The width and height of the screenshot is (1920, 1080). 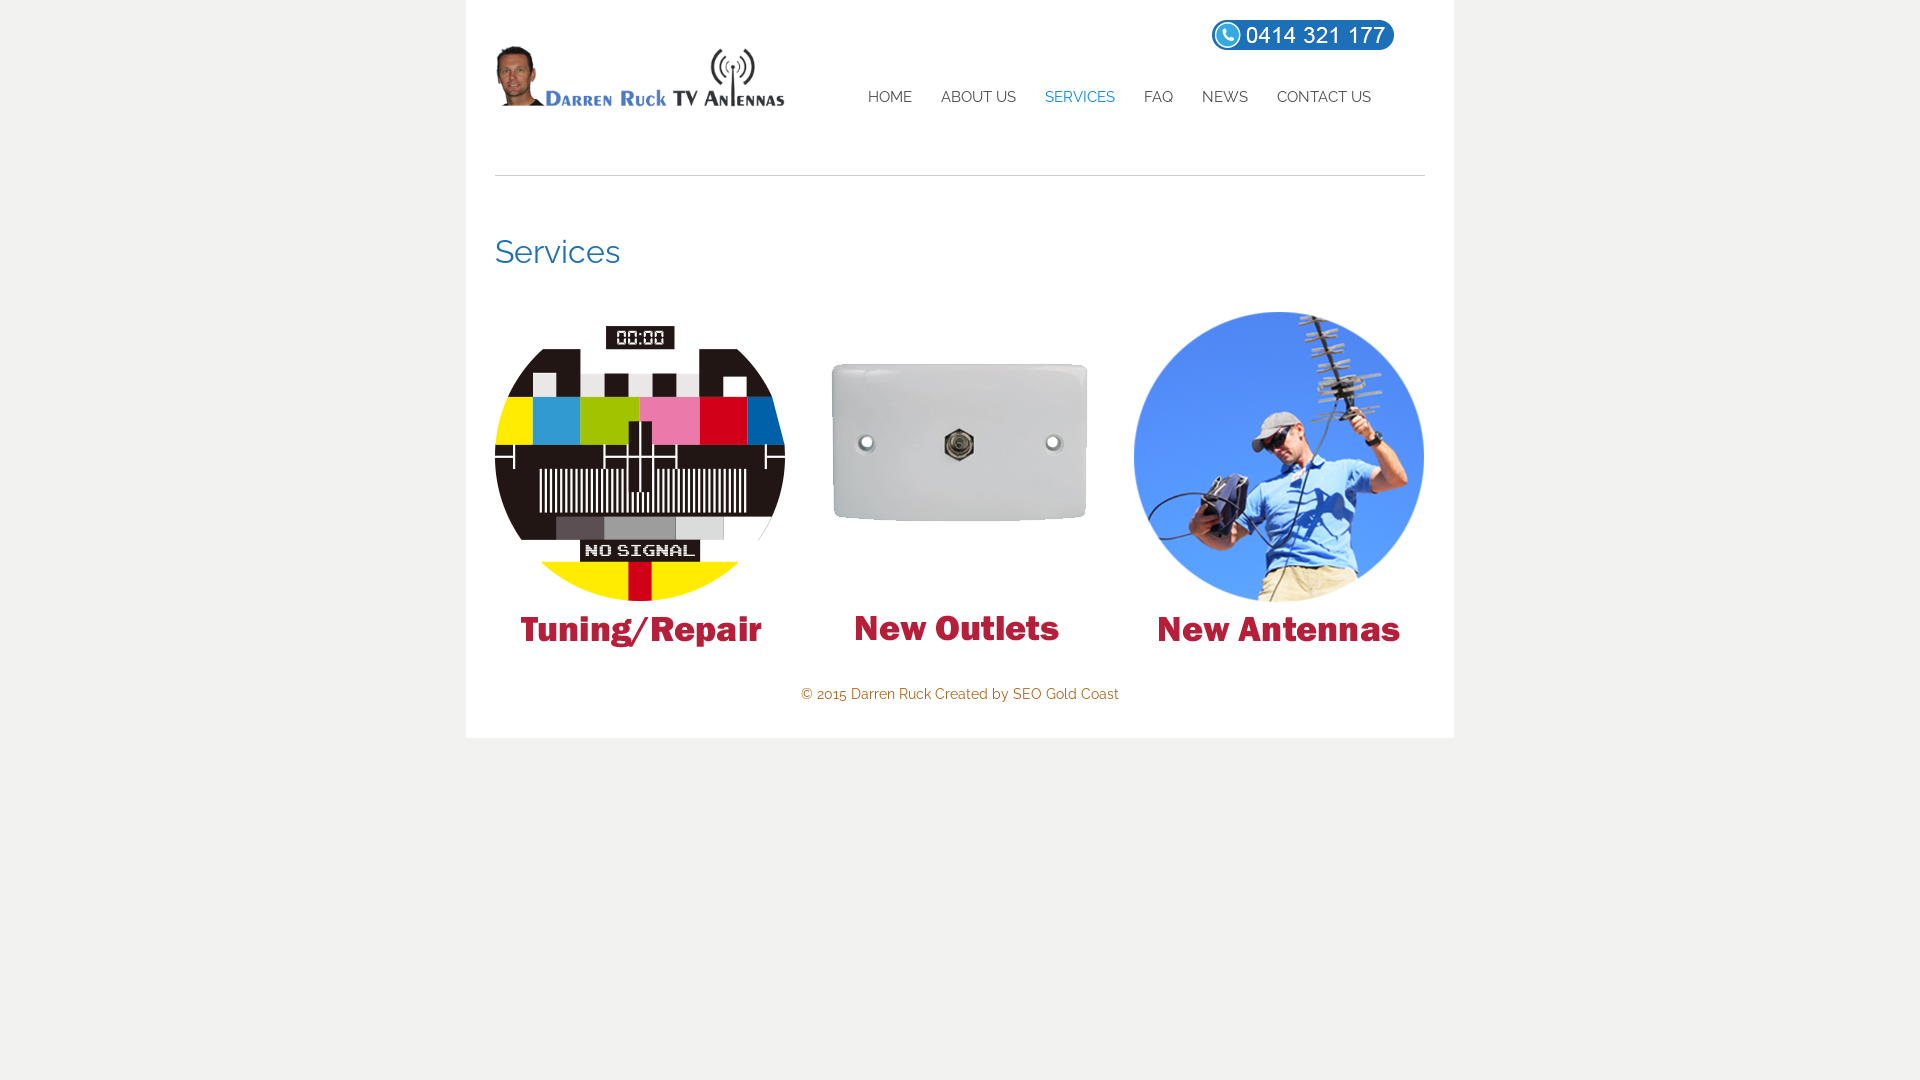 I want to click on NEWS, so click(x=1225, y=98).